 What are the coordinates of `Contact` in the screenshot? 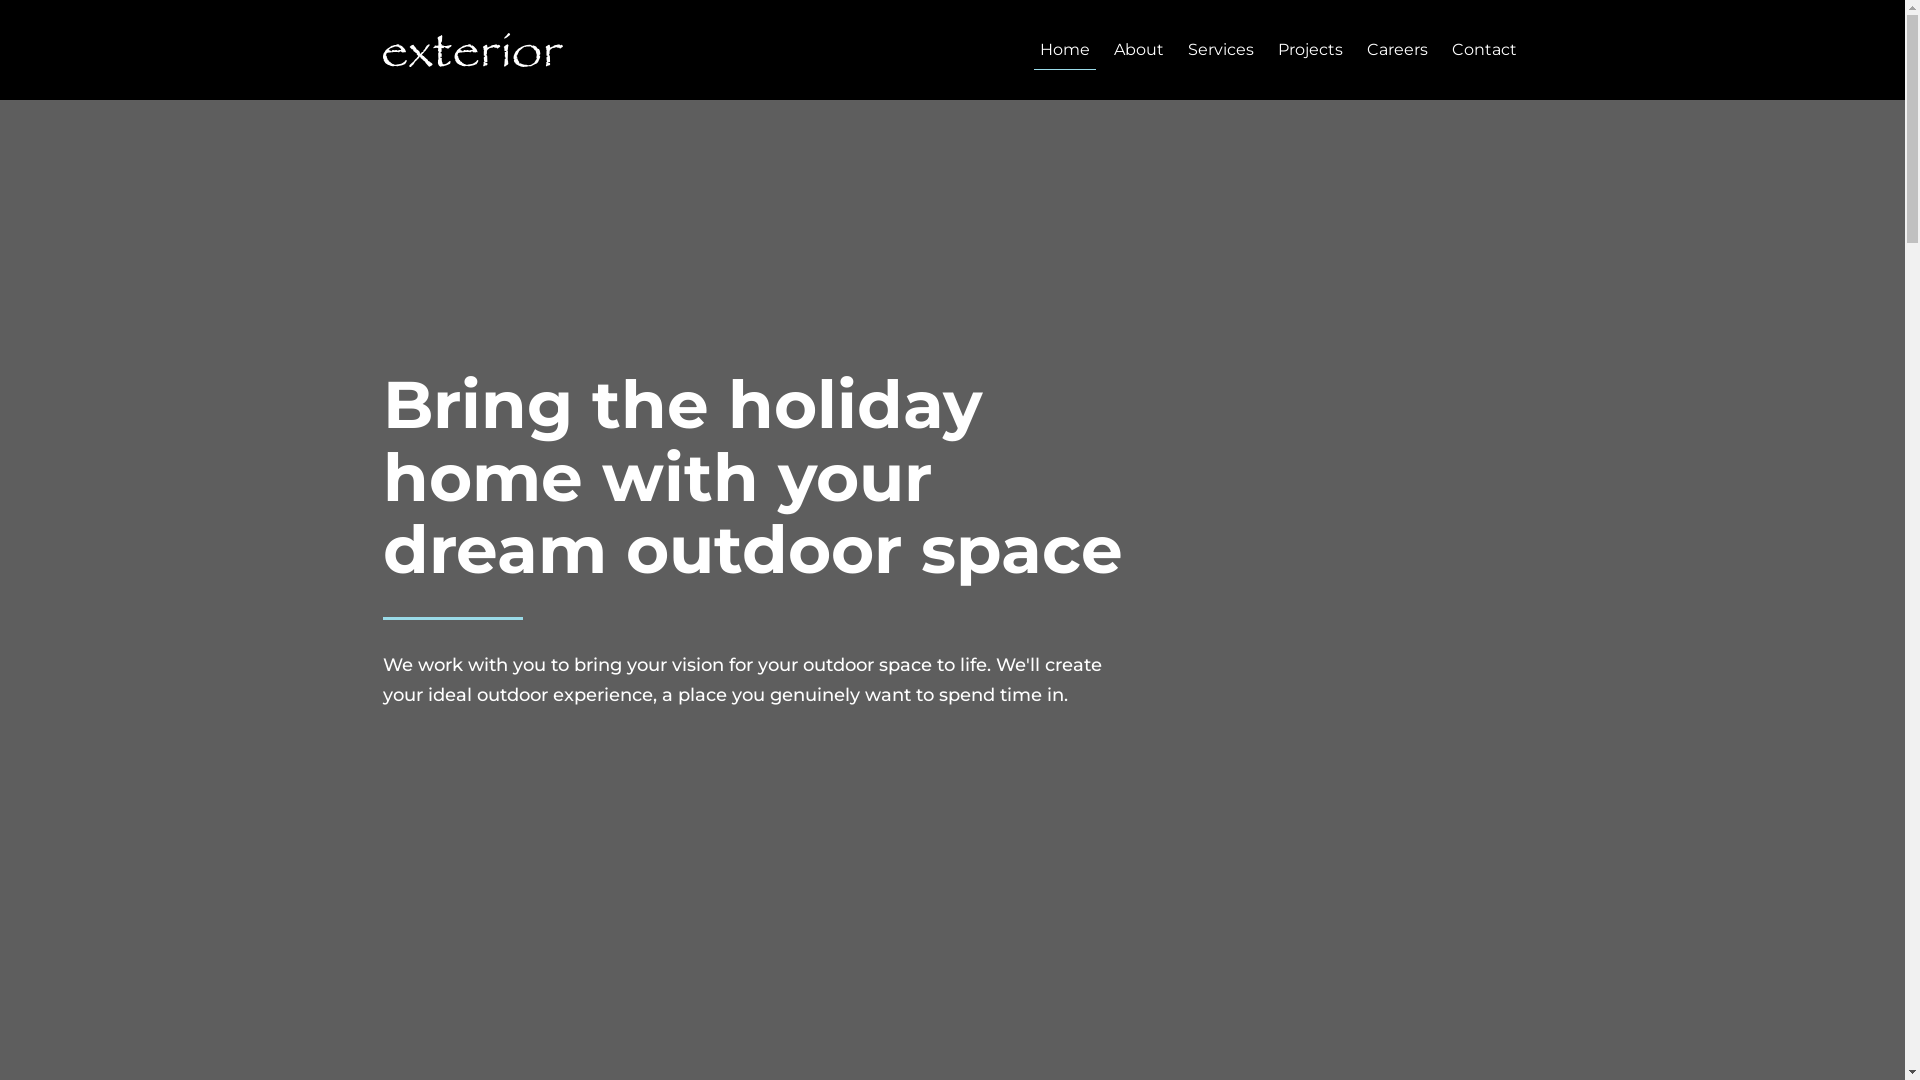 It's located at (1484, 50).